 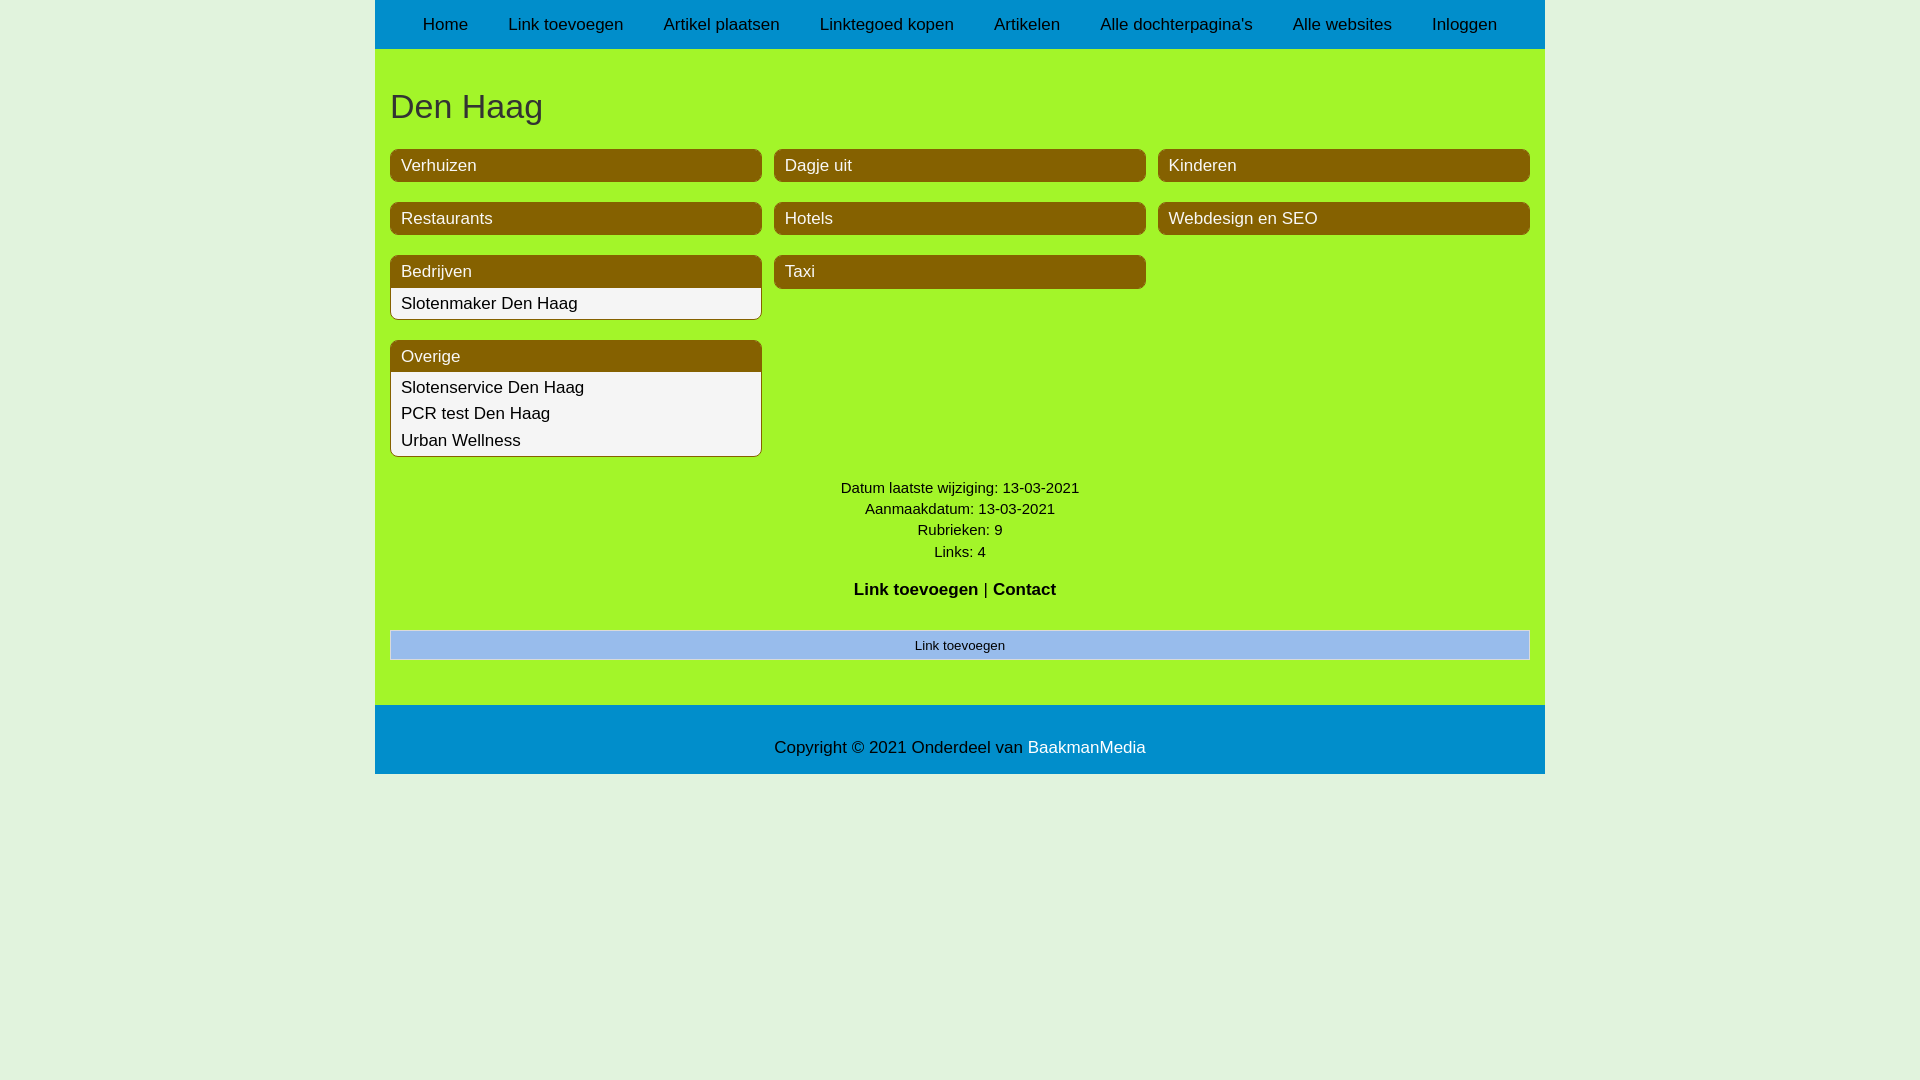 I want to click on PCR test Den Haag, so click(x=476, y=414).